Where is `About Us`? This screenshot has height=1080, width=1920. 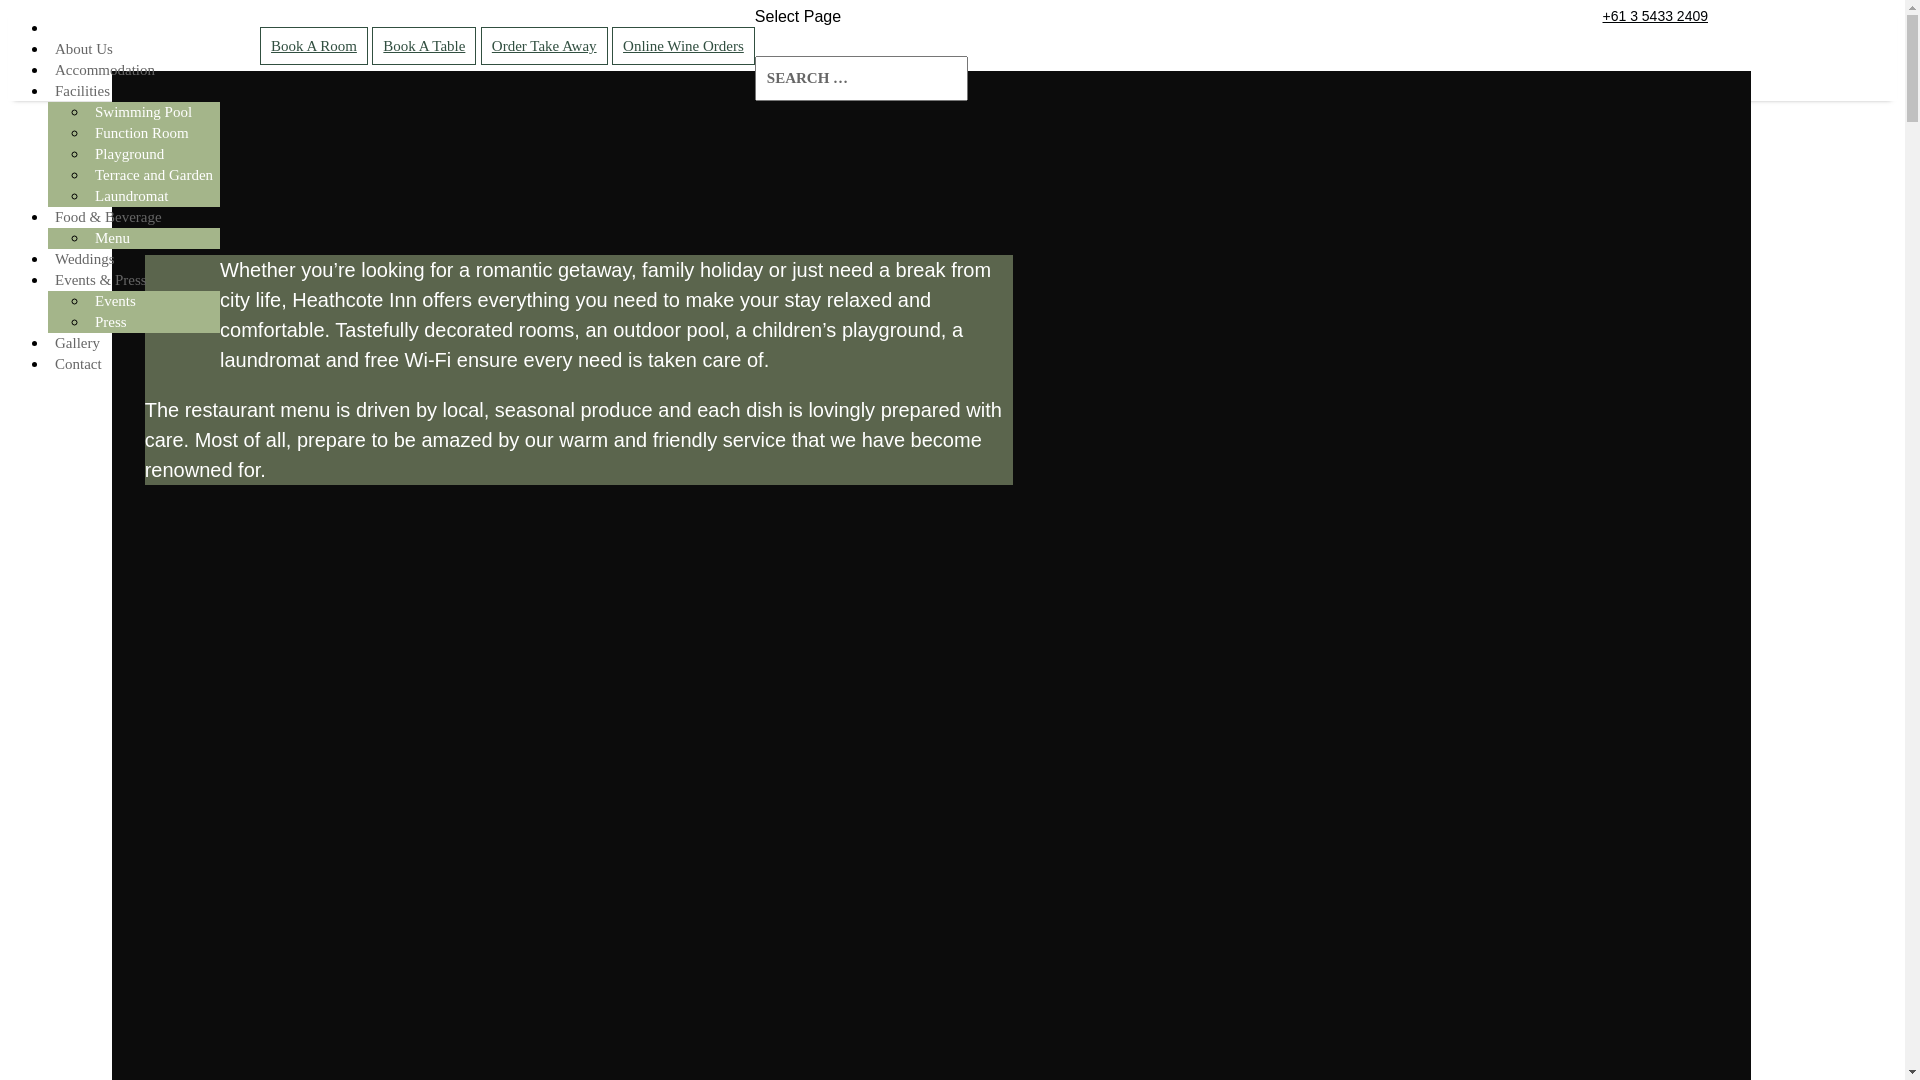 About Us is located at coordinates (84, 49).